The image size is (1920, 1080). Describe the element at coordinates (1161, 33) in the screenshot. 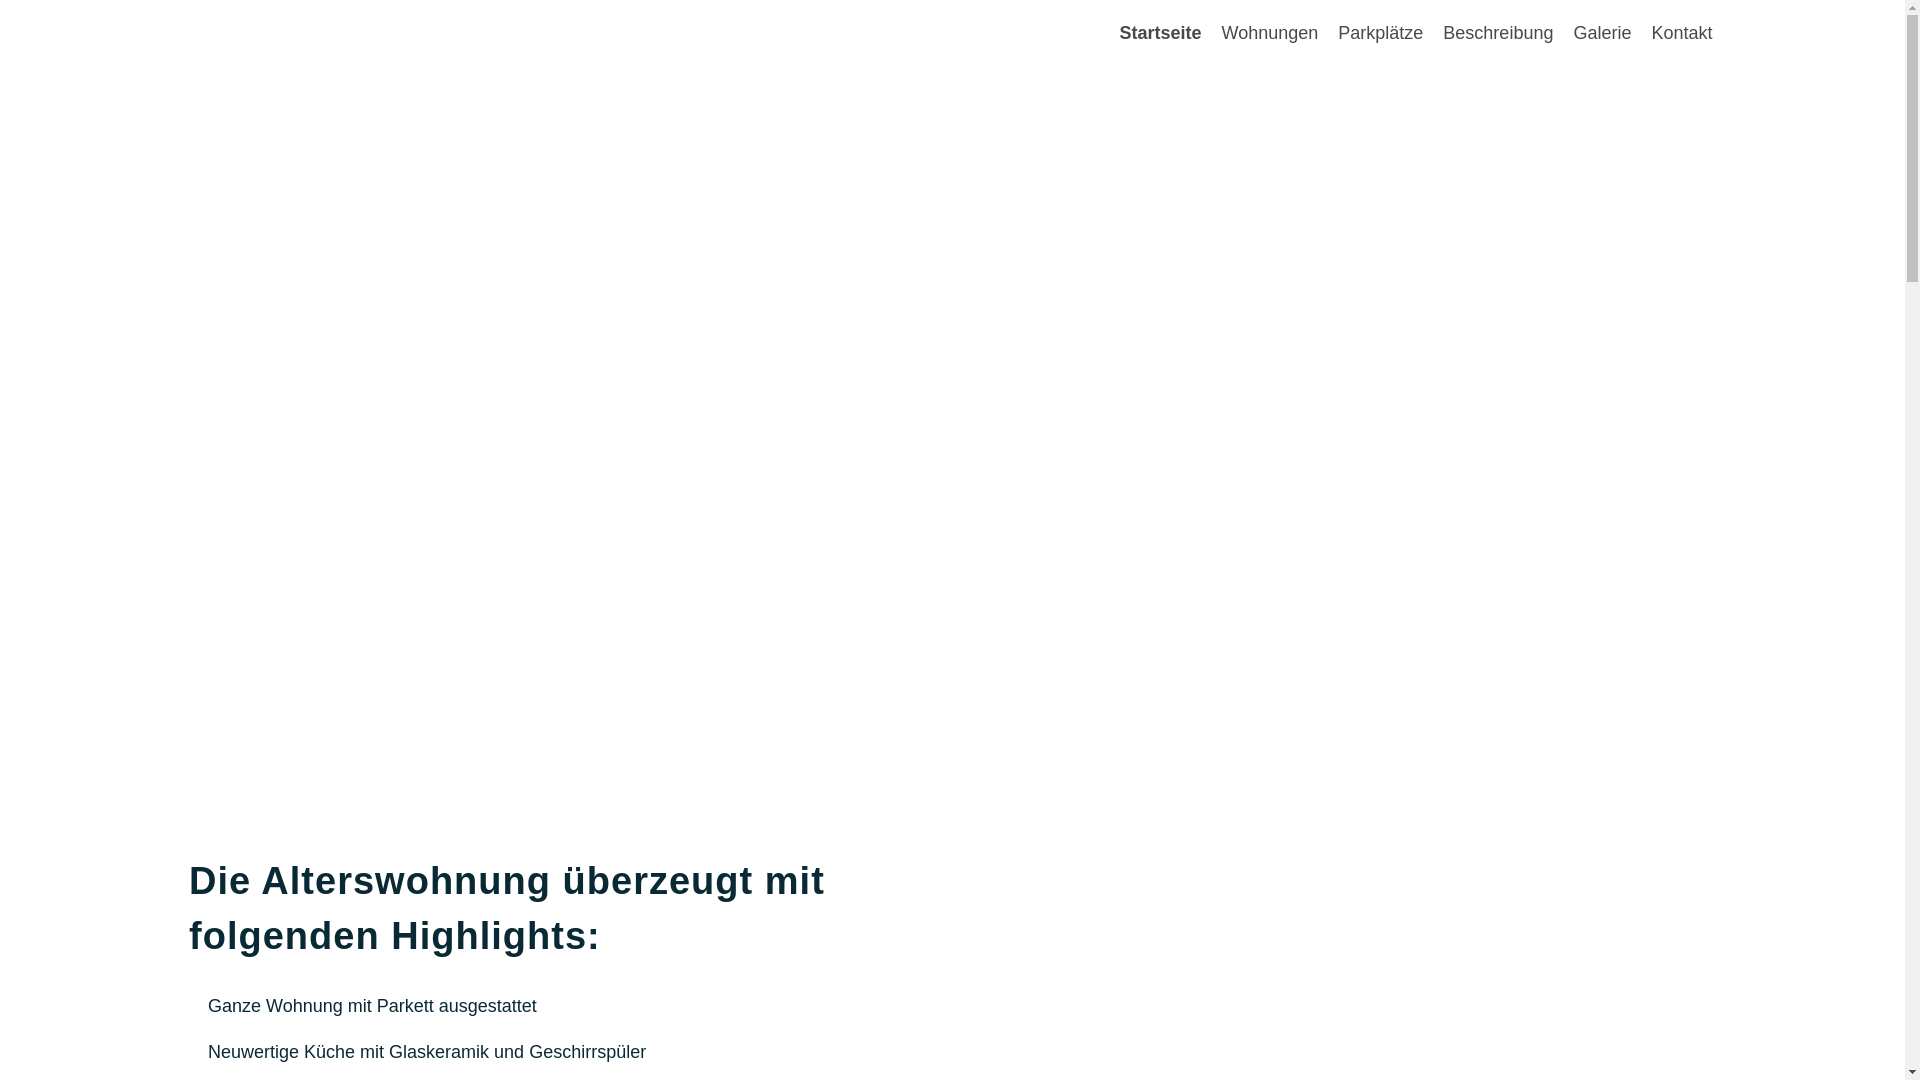

I see `Startseite` at that location.